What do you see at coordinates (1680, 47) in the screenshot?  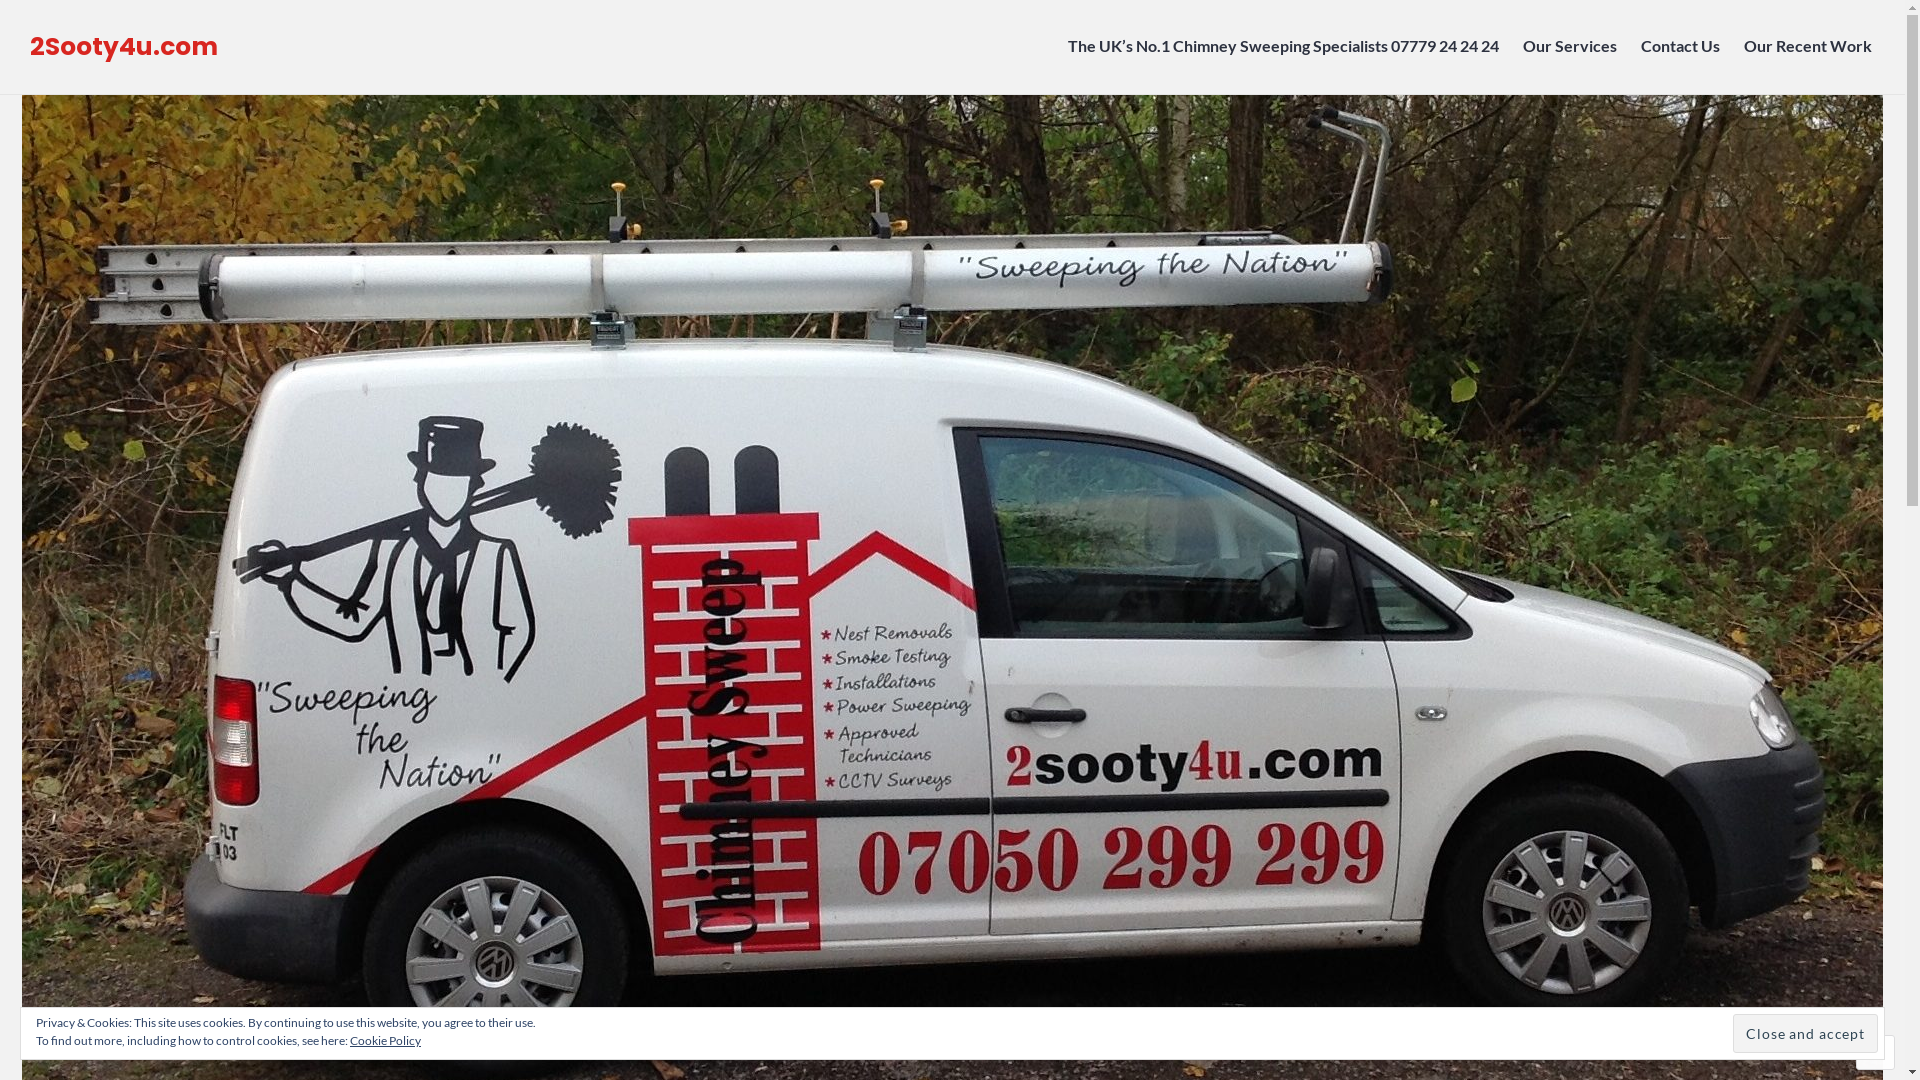 I see `Contact Us` at bounding box center [1680, 47].